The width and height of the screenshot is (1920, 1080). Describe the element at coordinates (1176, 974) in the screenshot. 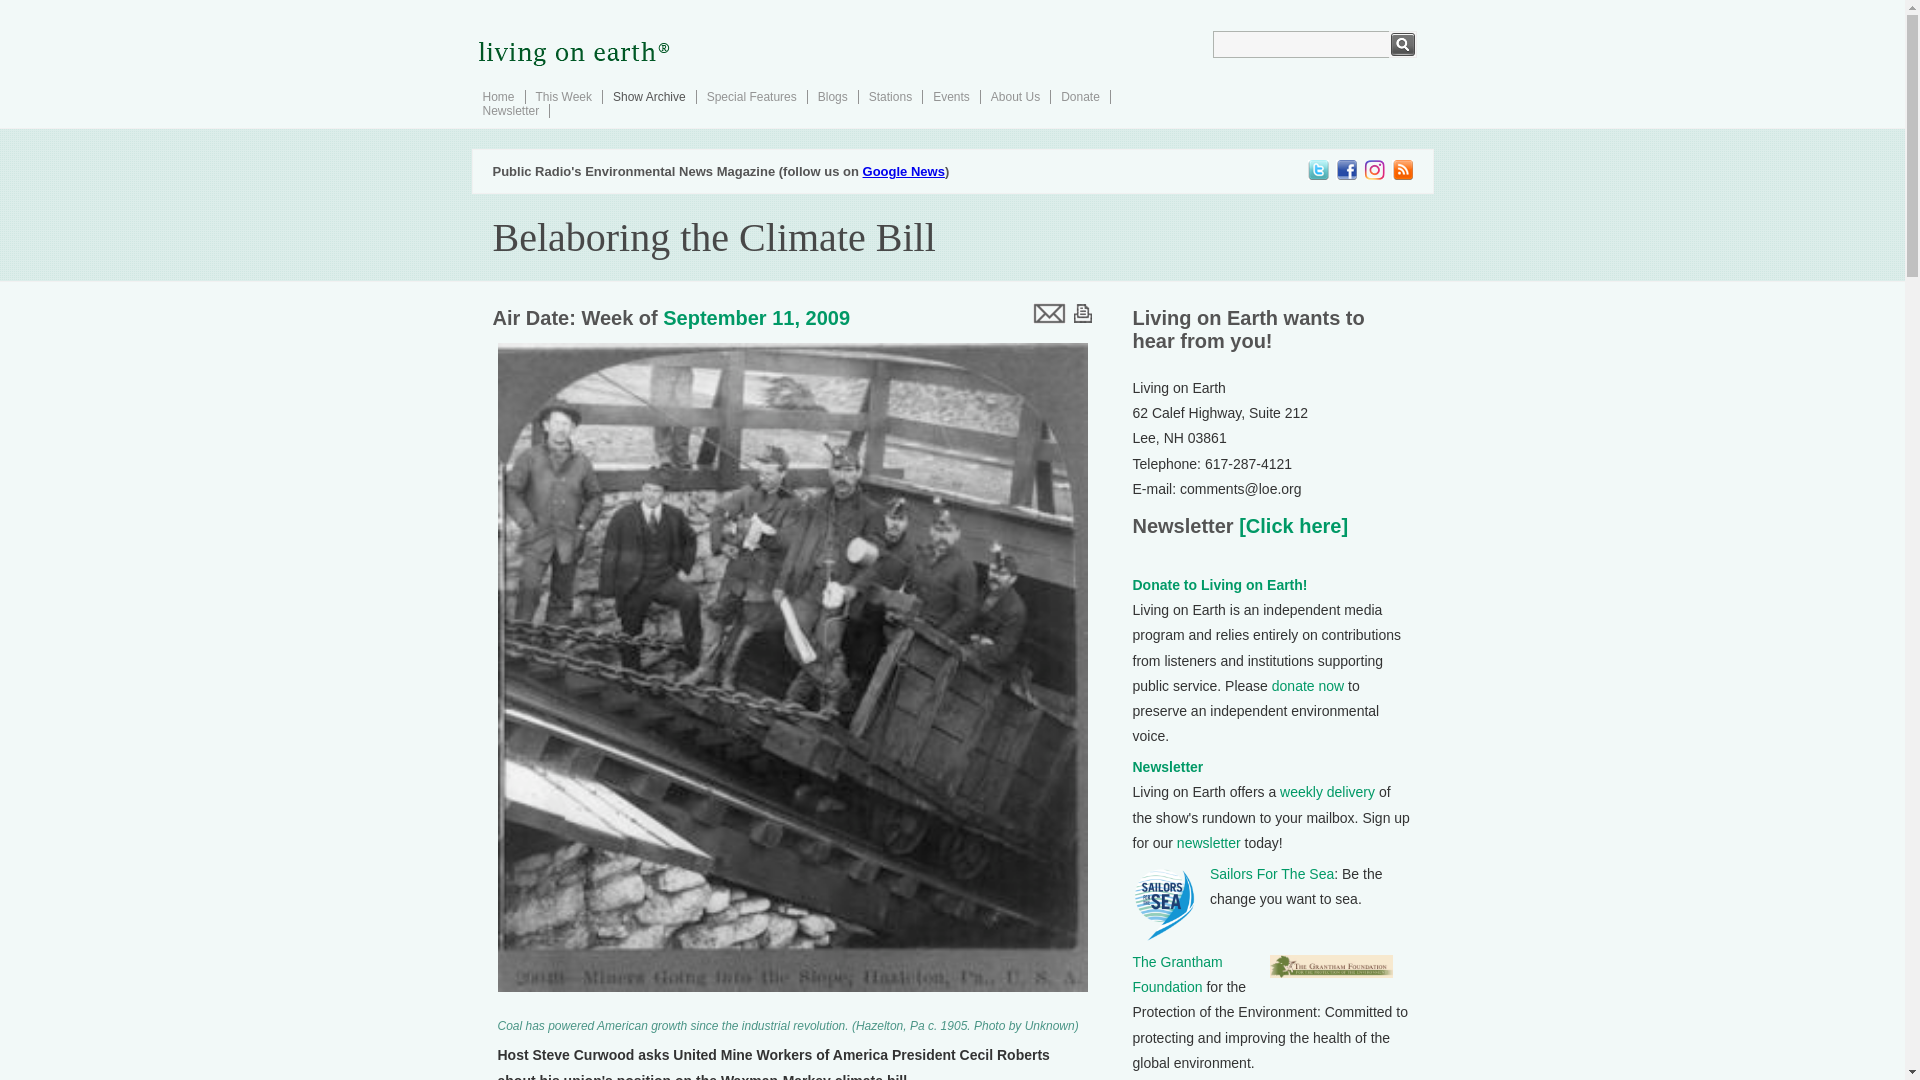

I see `The Grantham Foundation` at that location.